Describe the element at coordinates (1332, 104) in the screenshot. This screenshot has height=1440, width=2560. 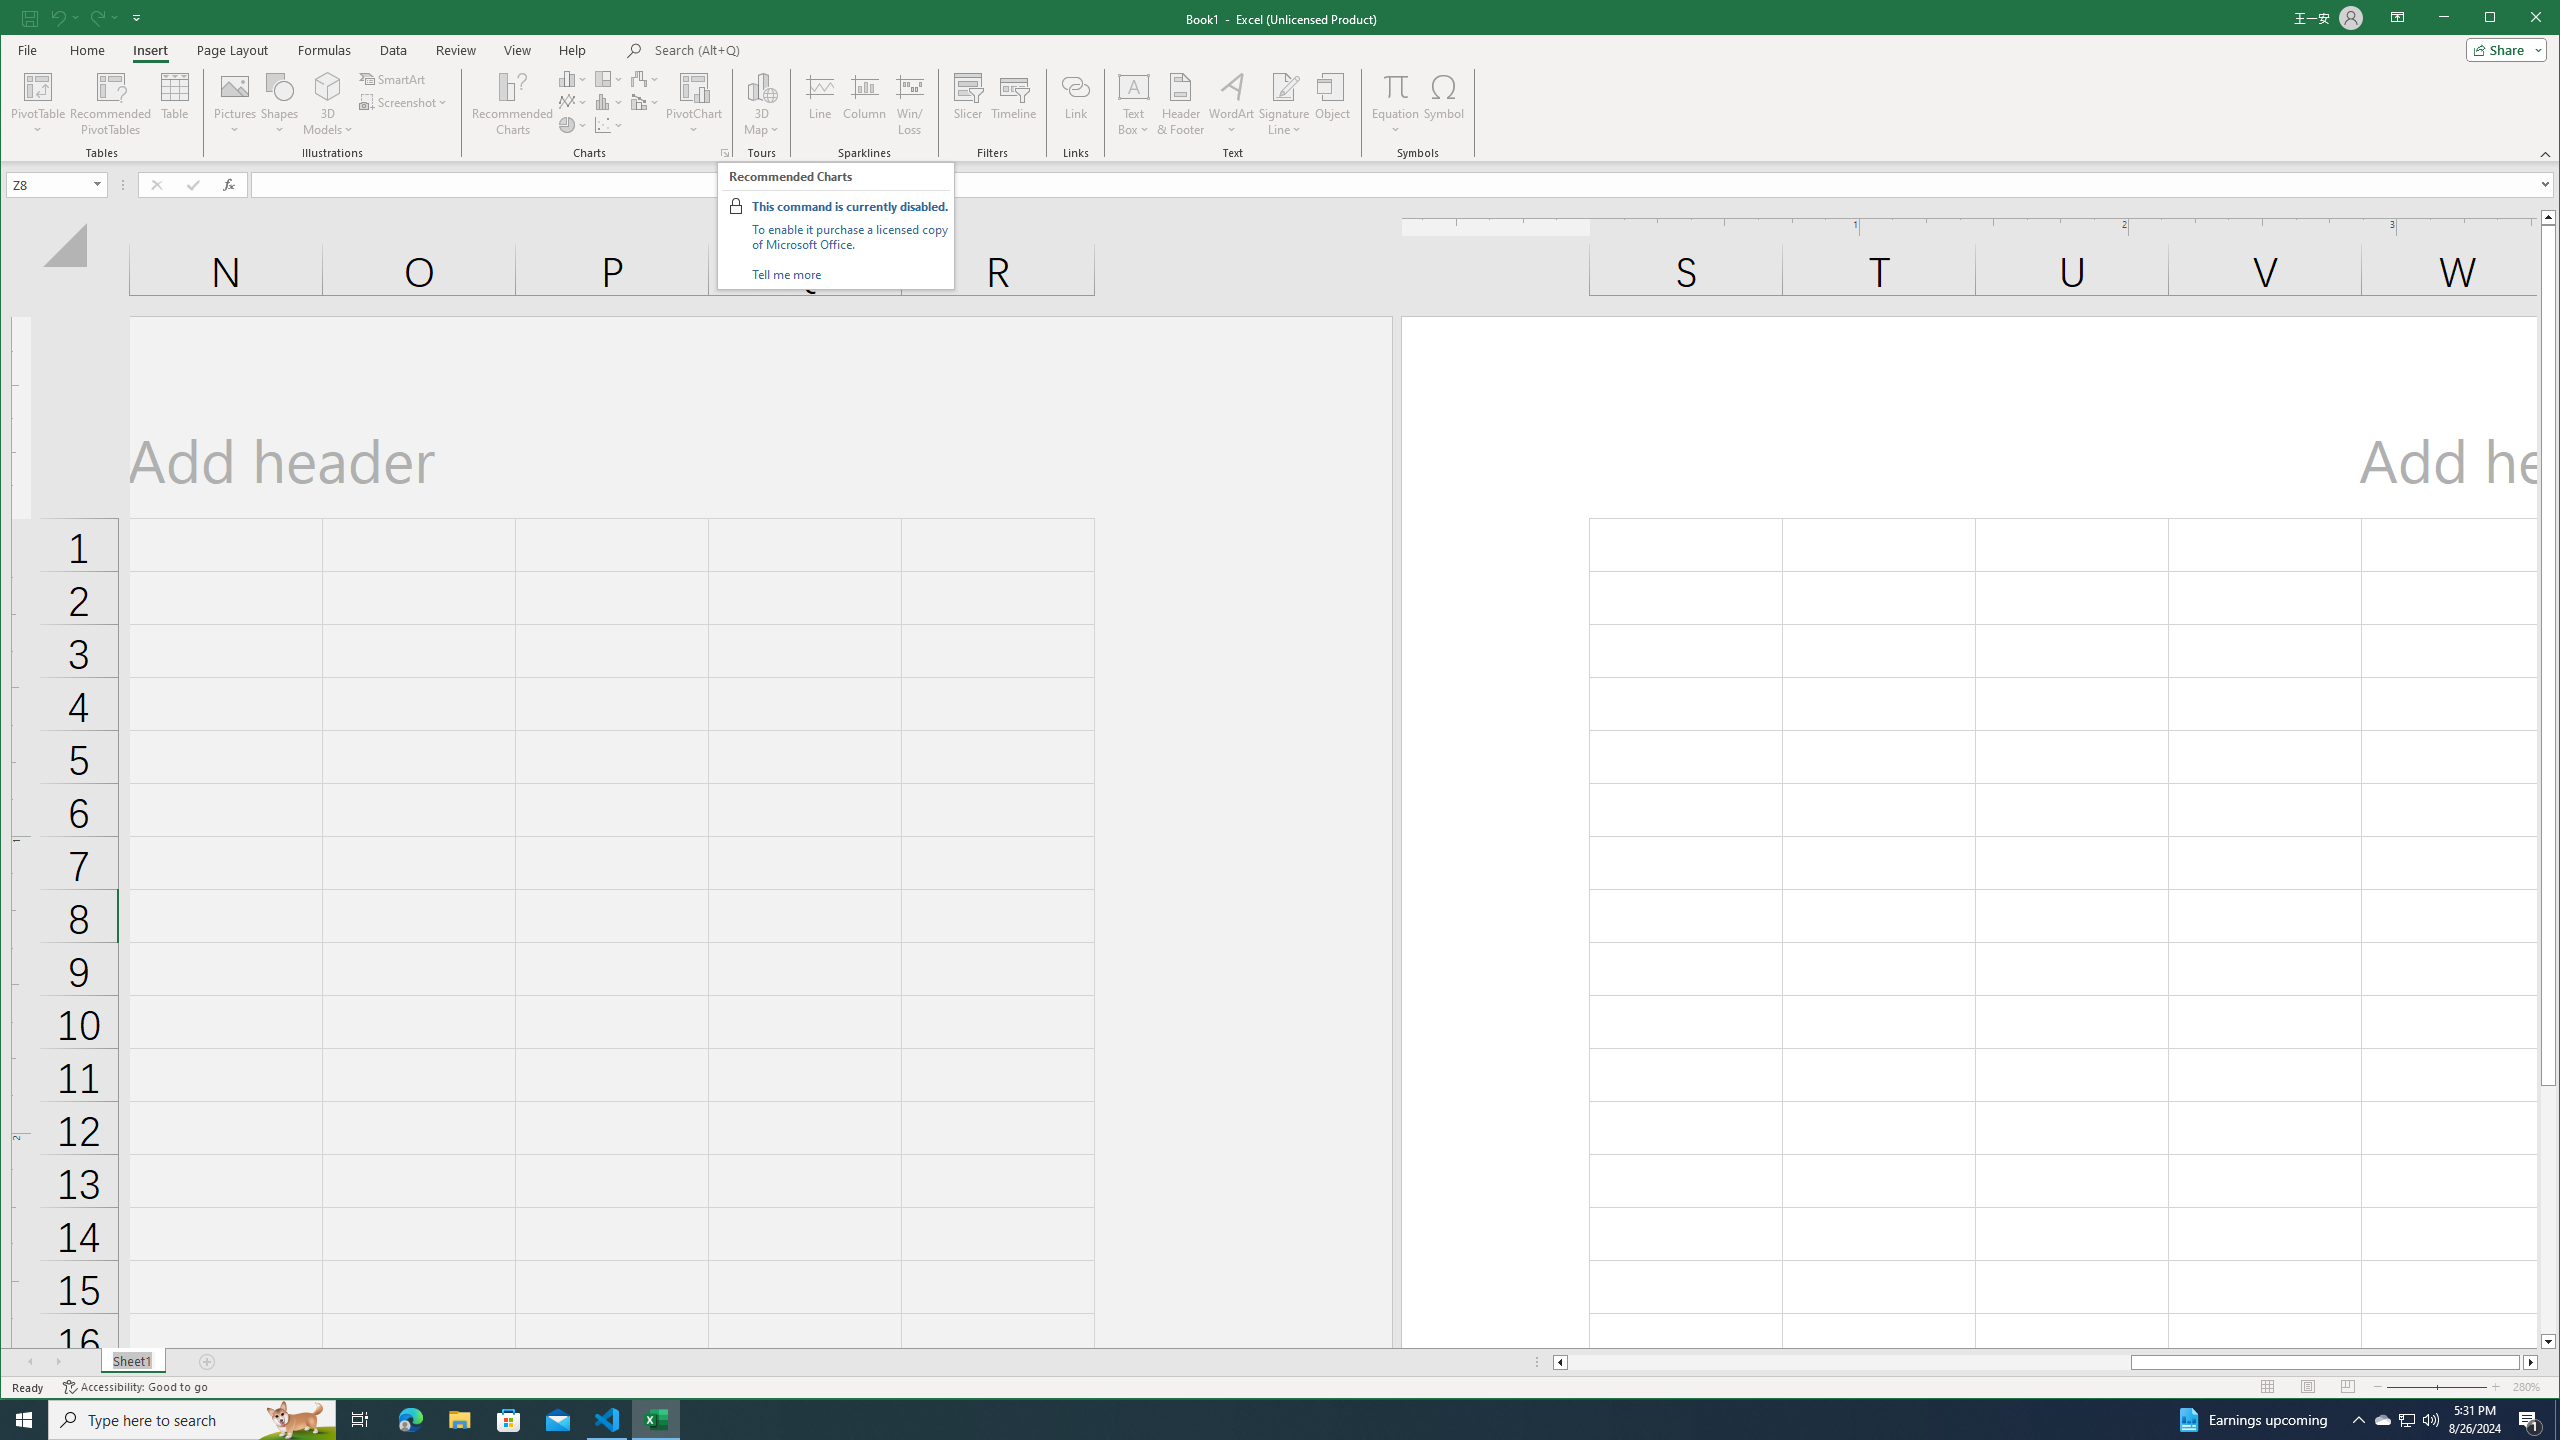
I see `Object...` at that location.